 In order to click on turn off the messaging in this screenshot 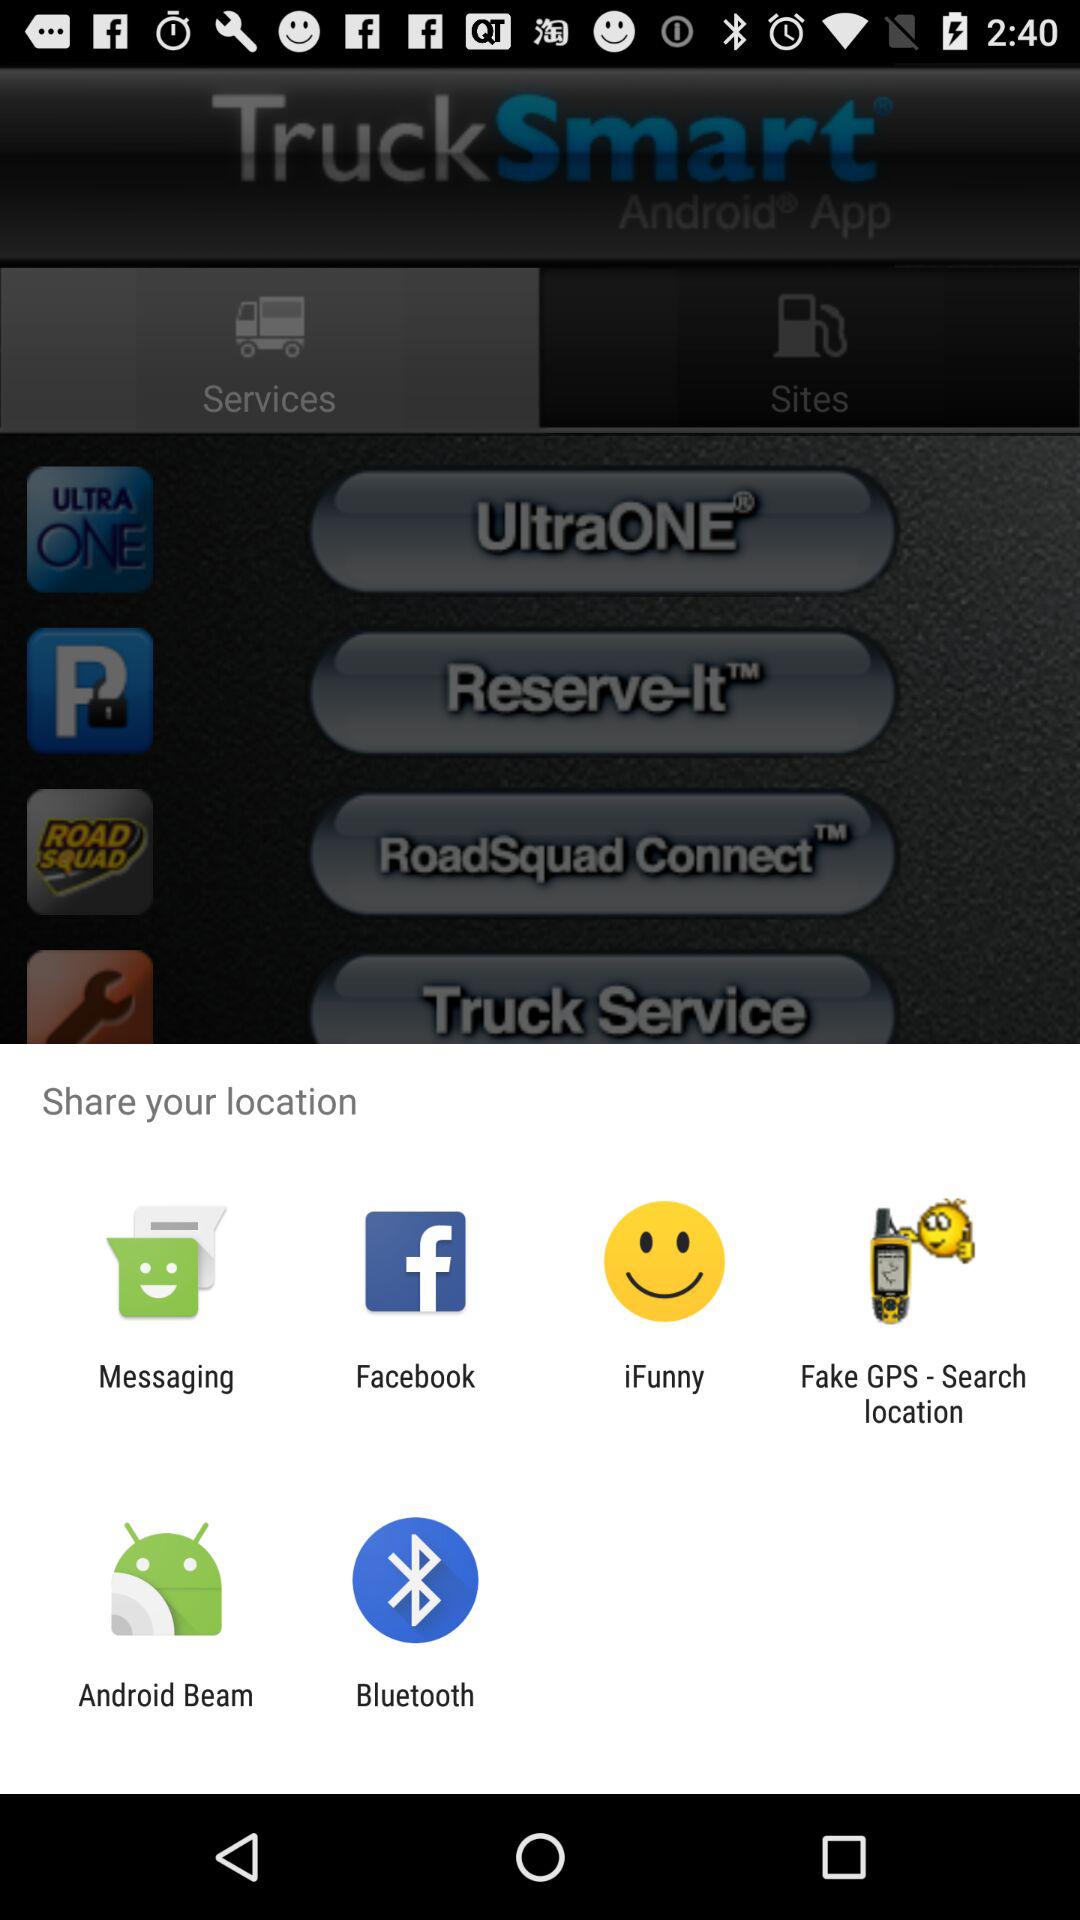, I will do `click(166, 1393)`.